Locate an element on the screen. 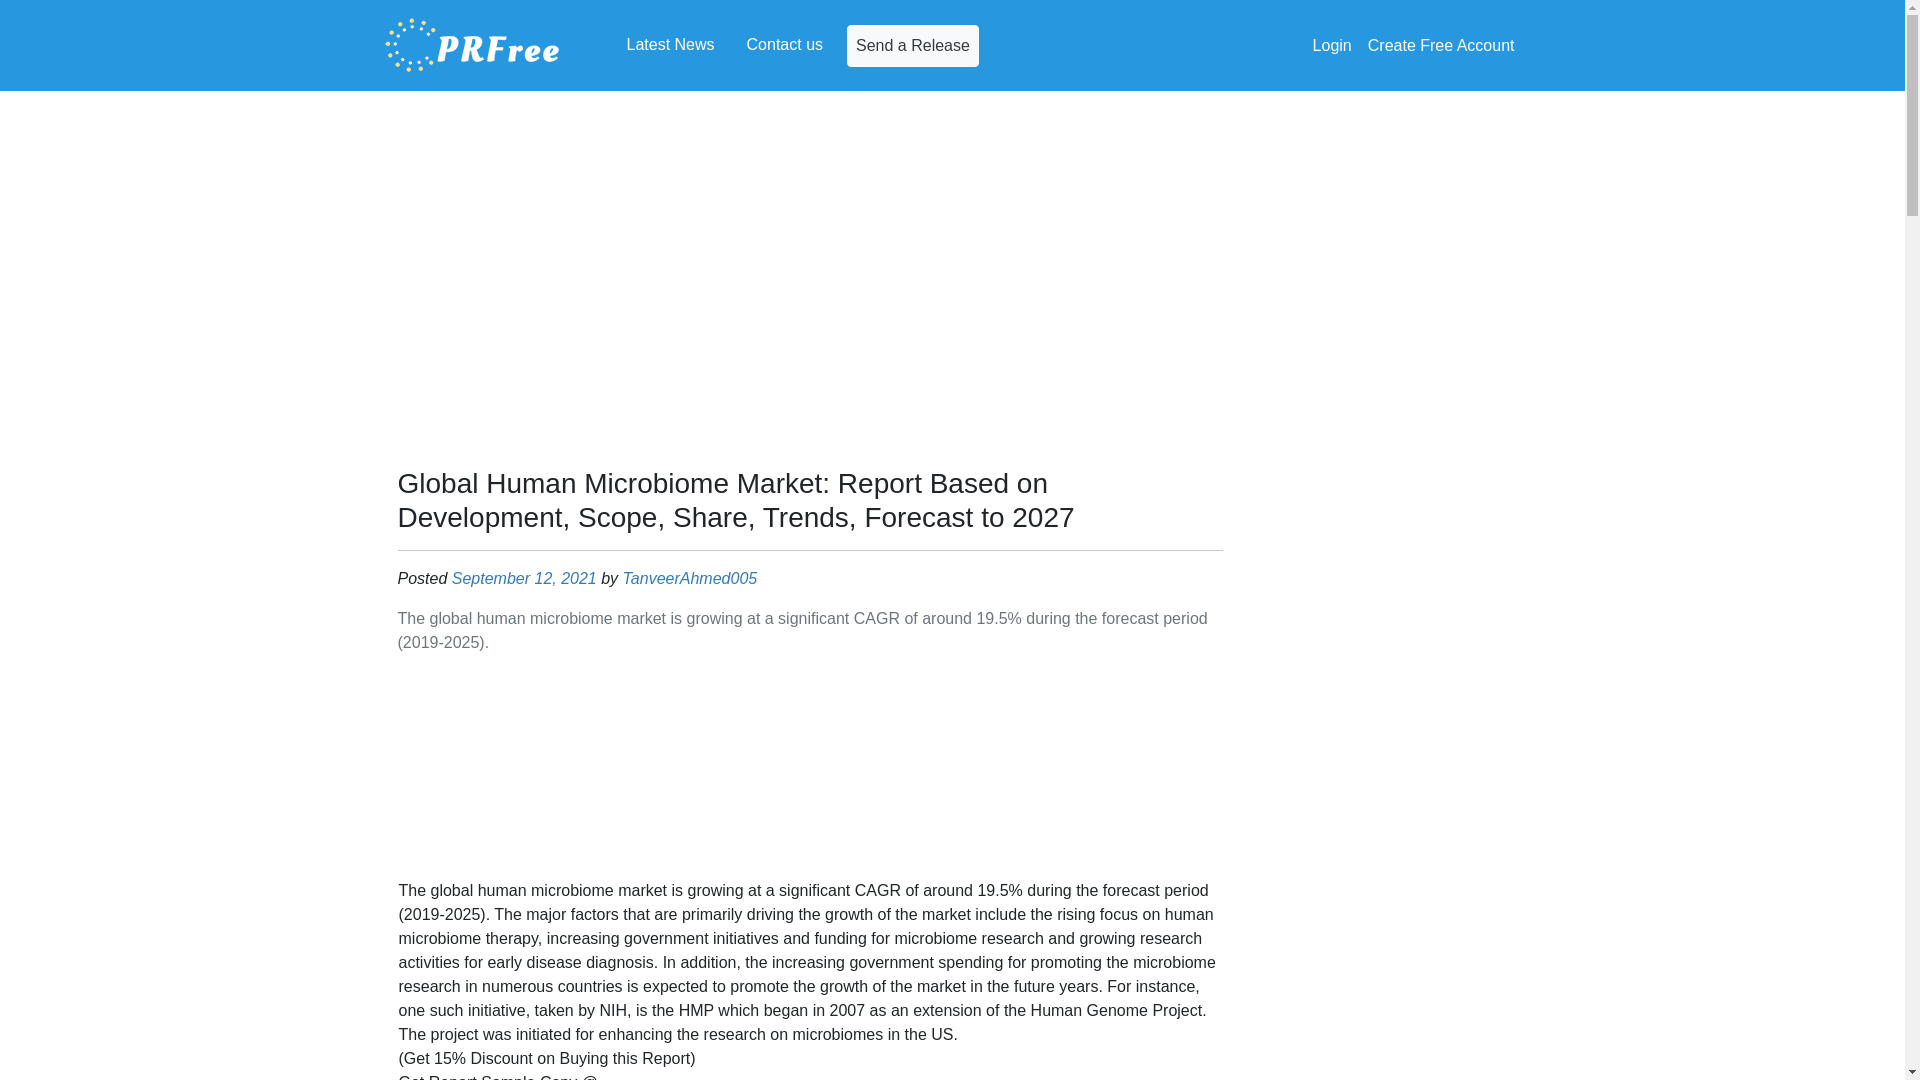 The height and width of the screenshot is (1080, 1920). Advertisement is located at coordinates (810, 770).